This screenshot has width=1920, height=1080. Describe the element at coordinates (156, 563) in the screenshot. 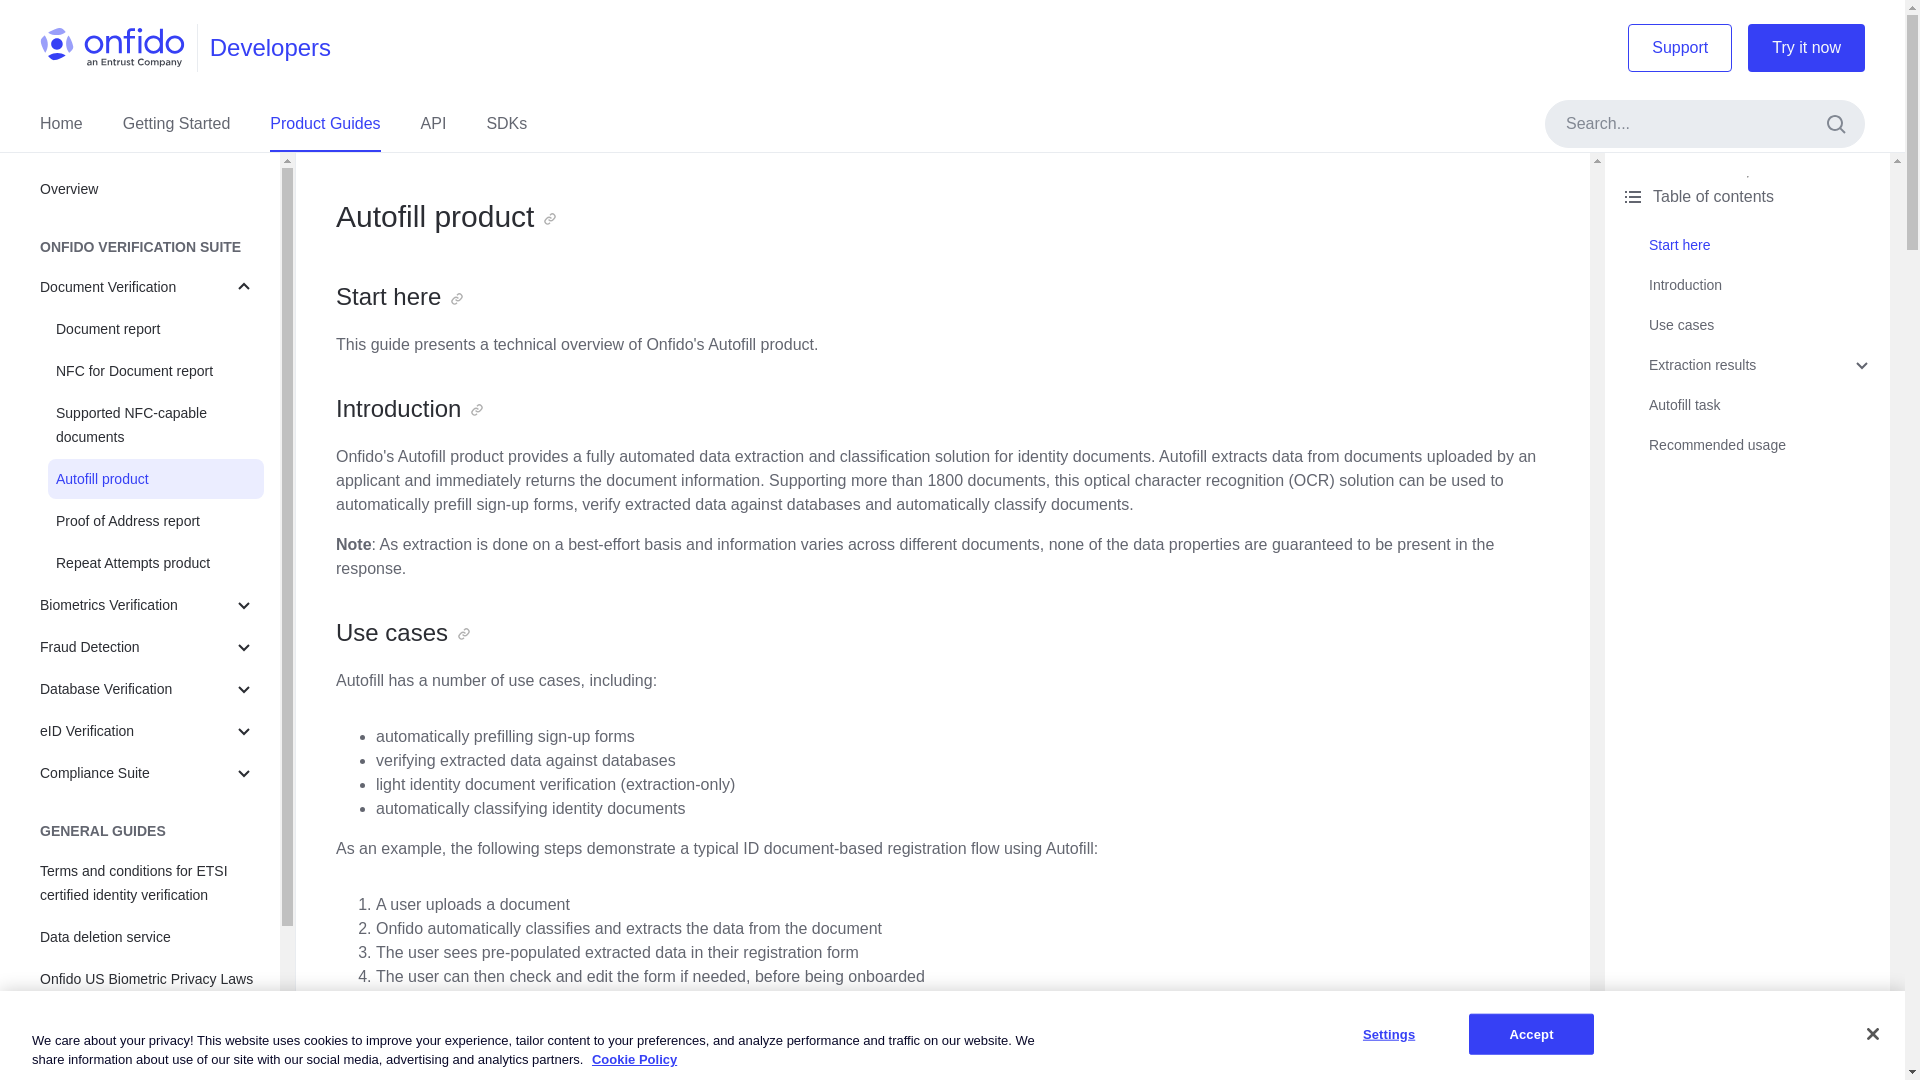

I see `Repeat Attempts product` at that location.